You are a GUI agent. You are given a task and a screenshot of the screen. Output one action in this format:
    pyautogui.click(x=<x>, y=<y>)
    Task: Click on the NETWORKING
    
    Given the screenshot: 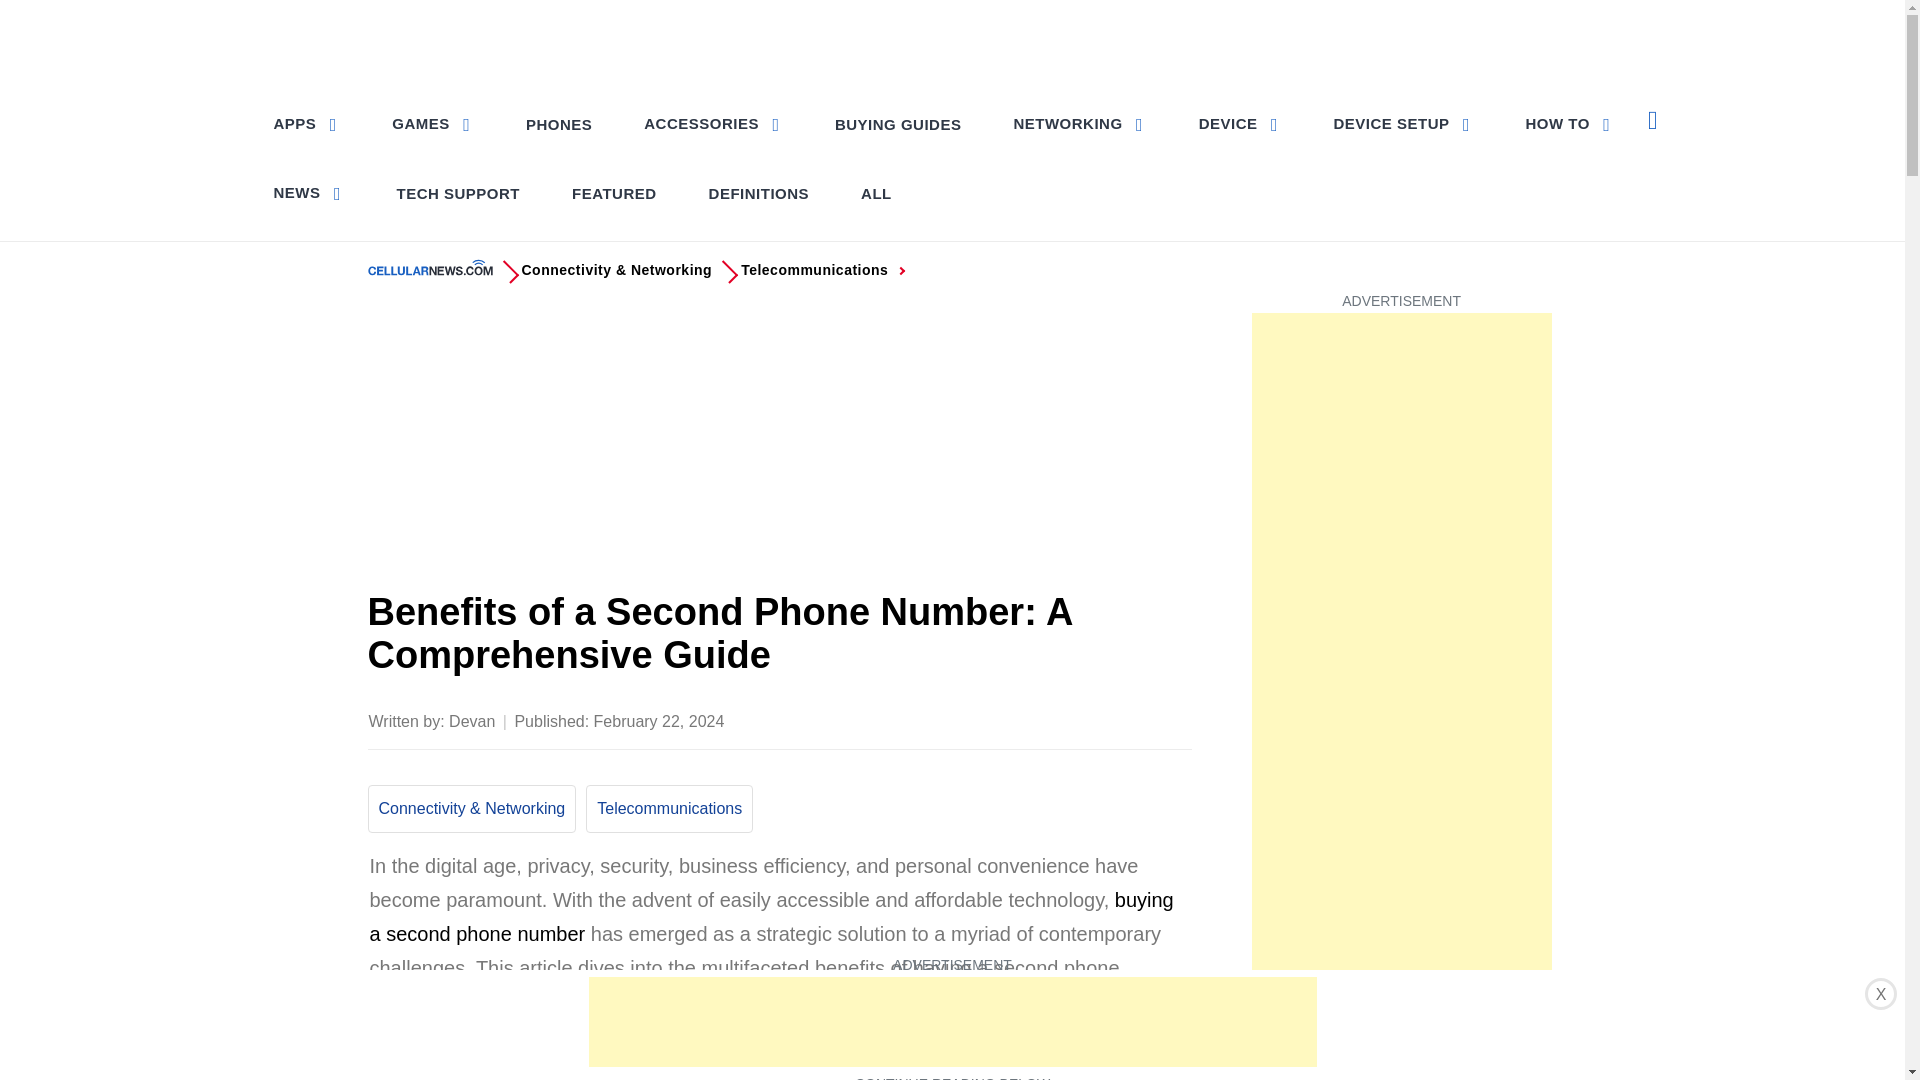 What is the action you would take?
    pyautogui.click(x=1078, y=122)
    